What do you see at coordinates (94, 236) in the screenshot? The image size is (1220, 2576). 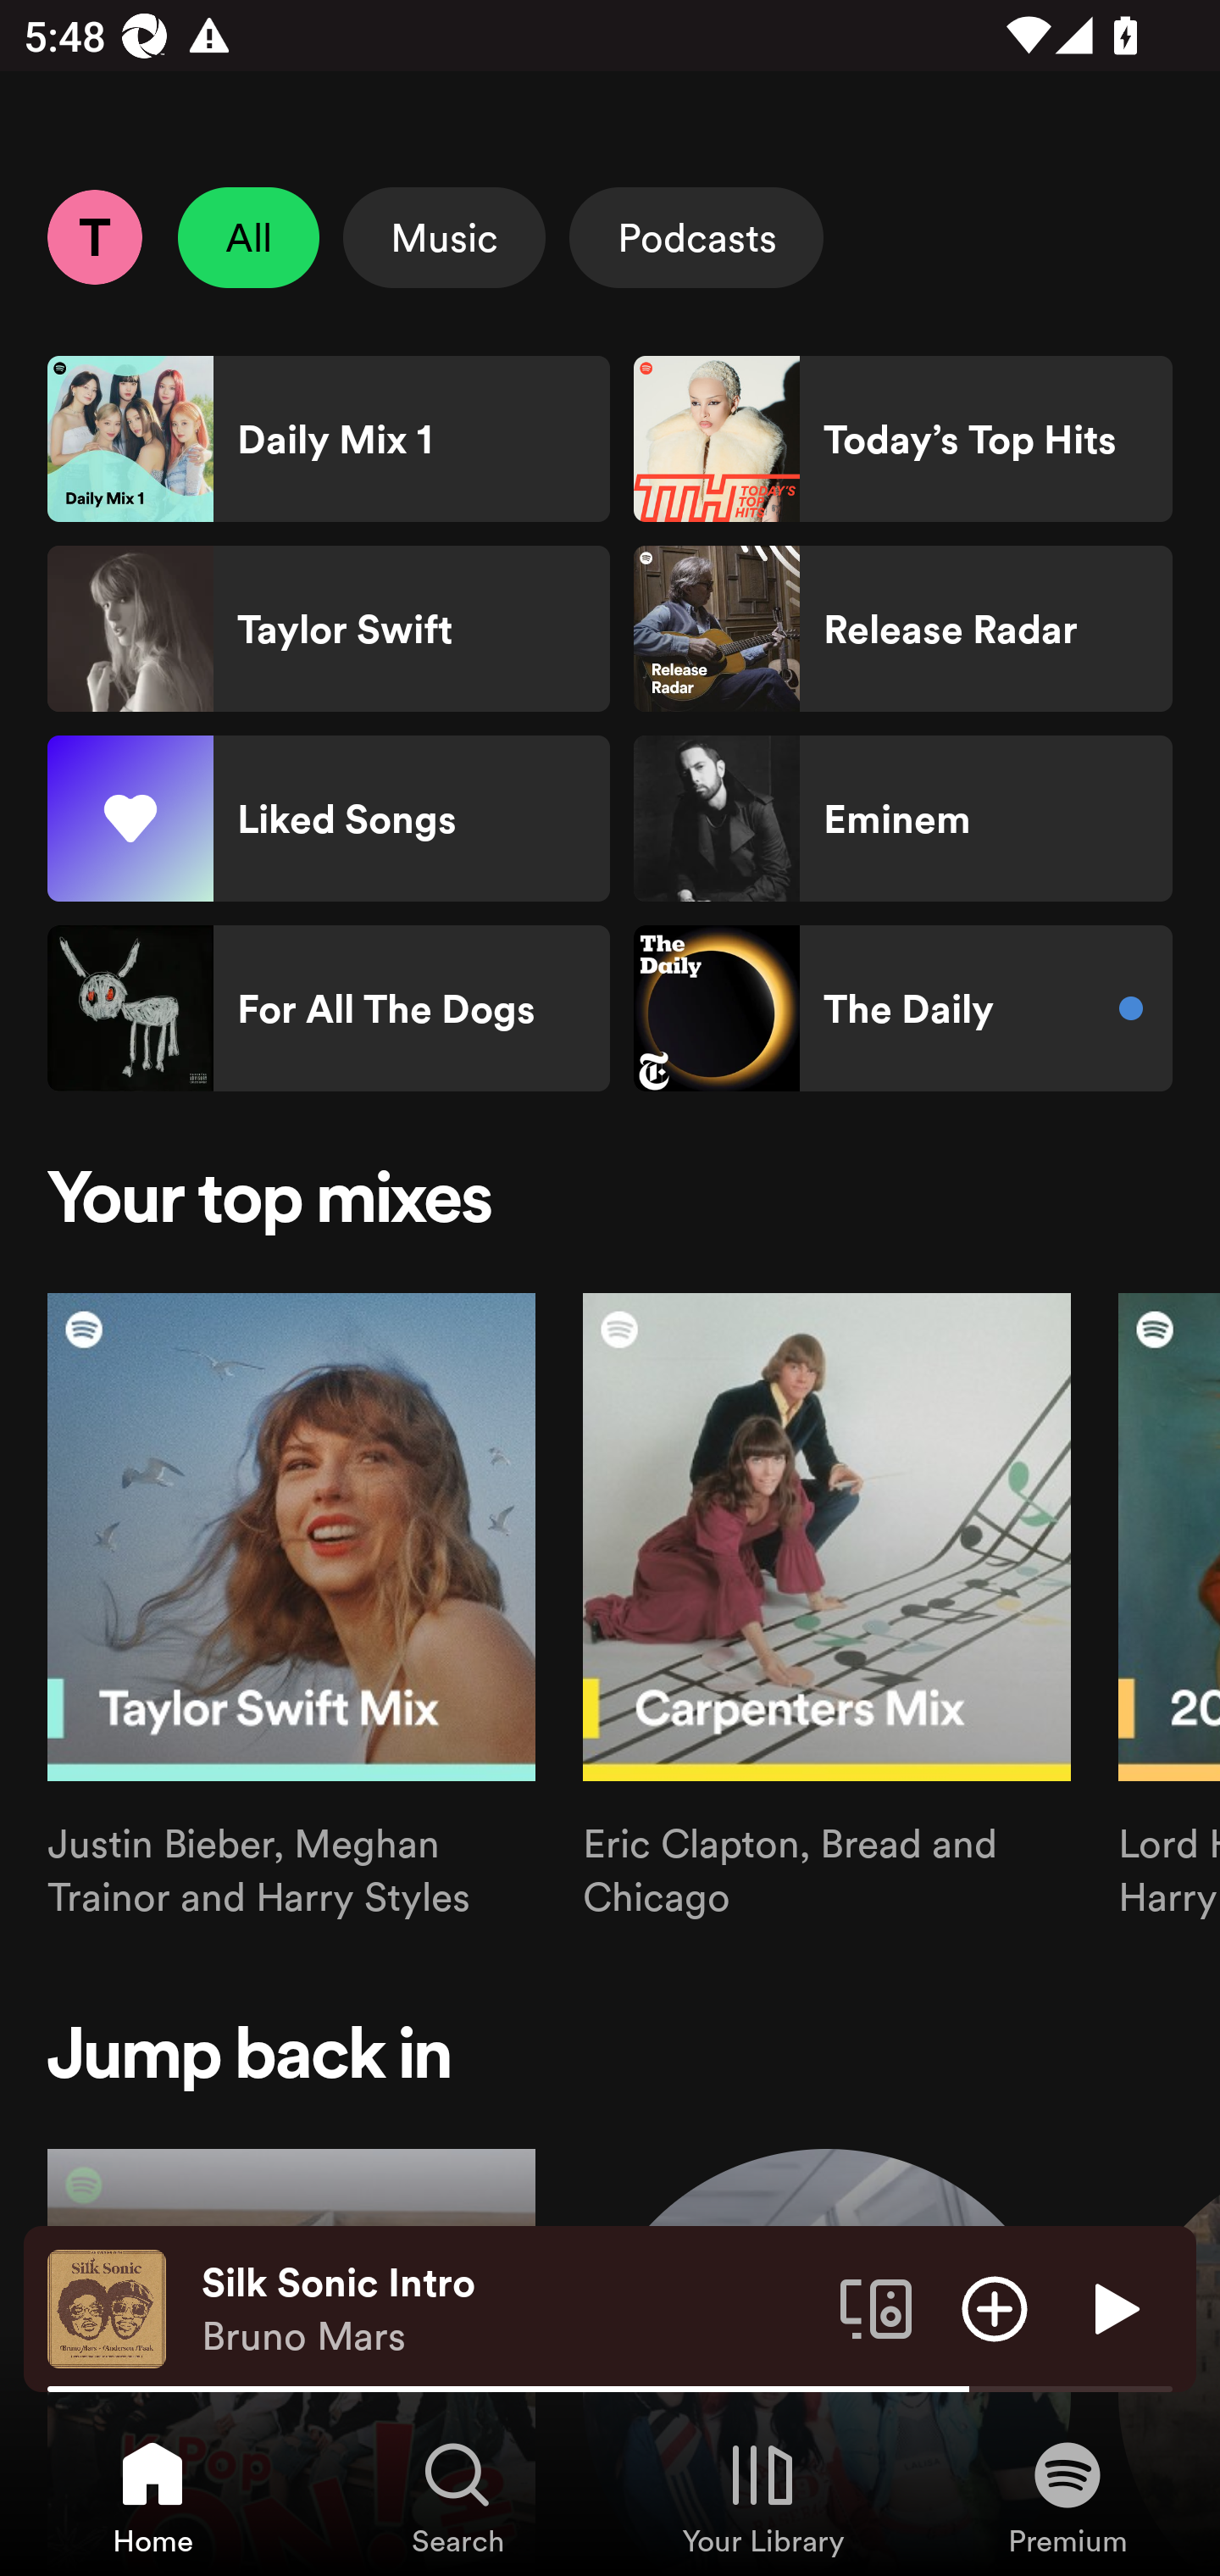 I see `Profile` at bounding box center [94, 236].